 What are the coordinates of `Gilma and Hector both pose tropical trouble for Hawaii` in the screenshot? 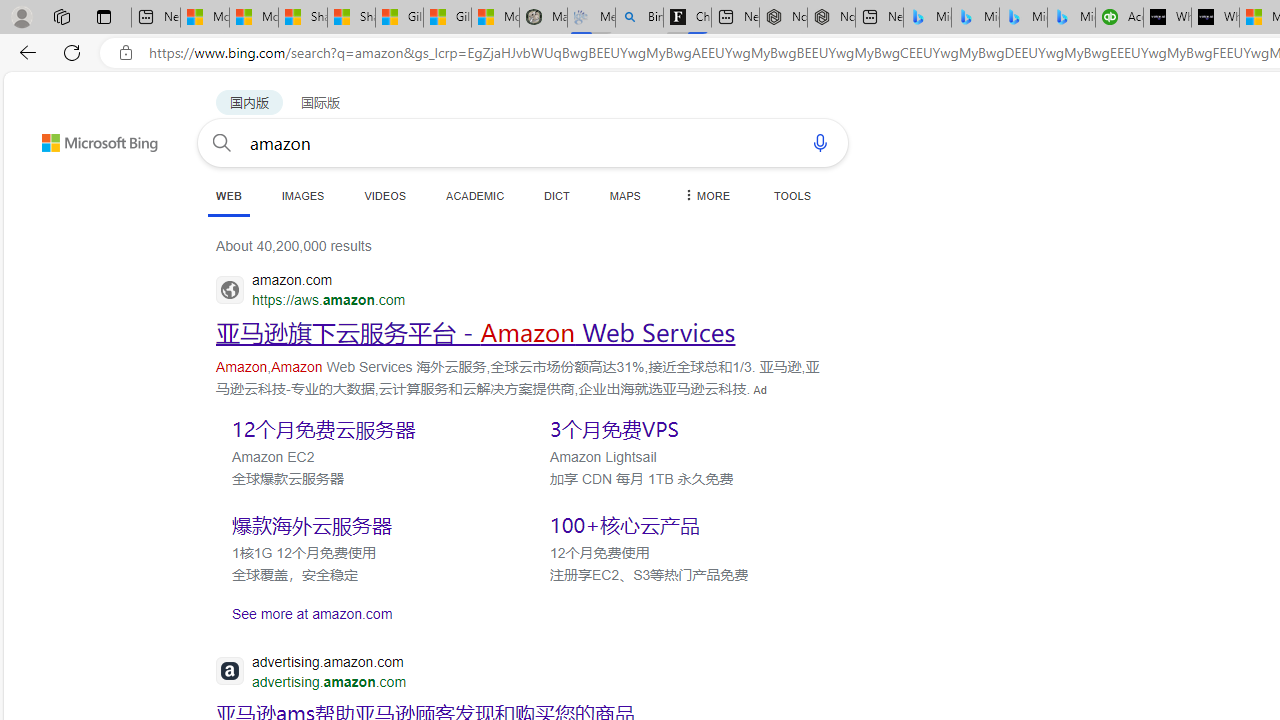 It's located at (447, 18).